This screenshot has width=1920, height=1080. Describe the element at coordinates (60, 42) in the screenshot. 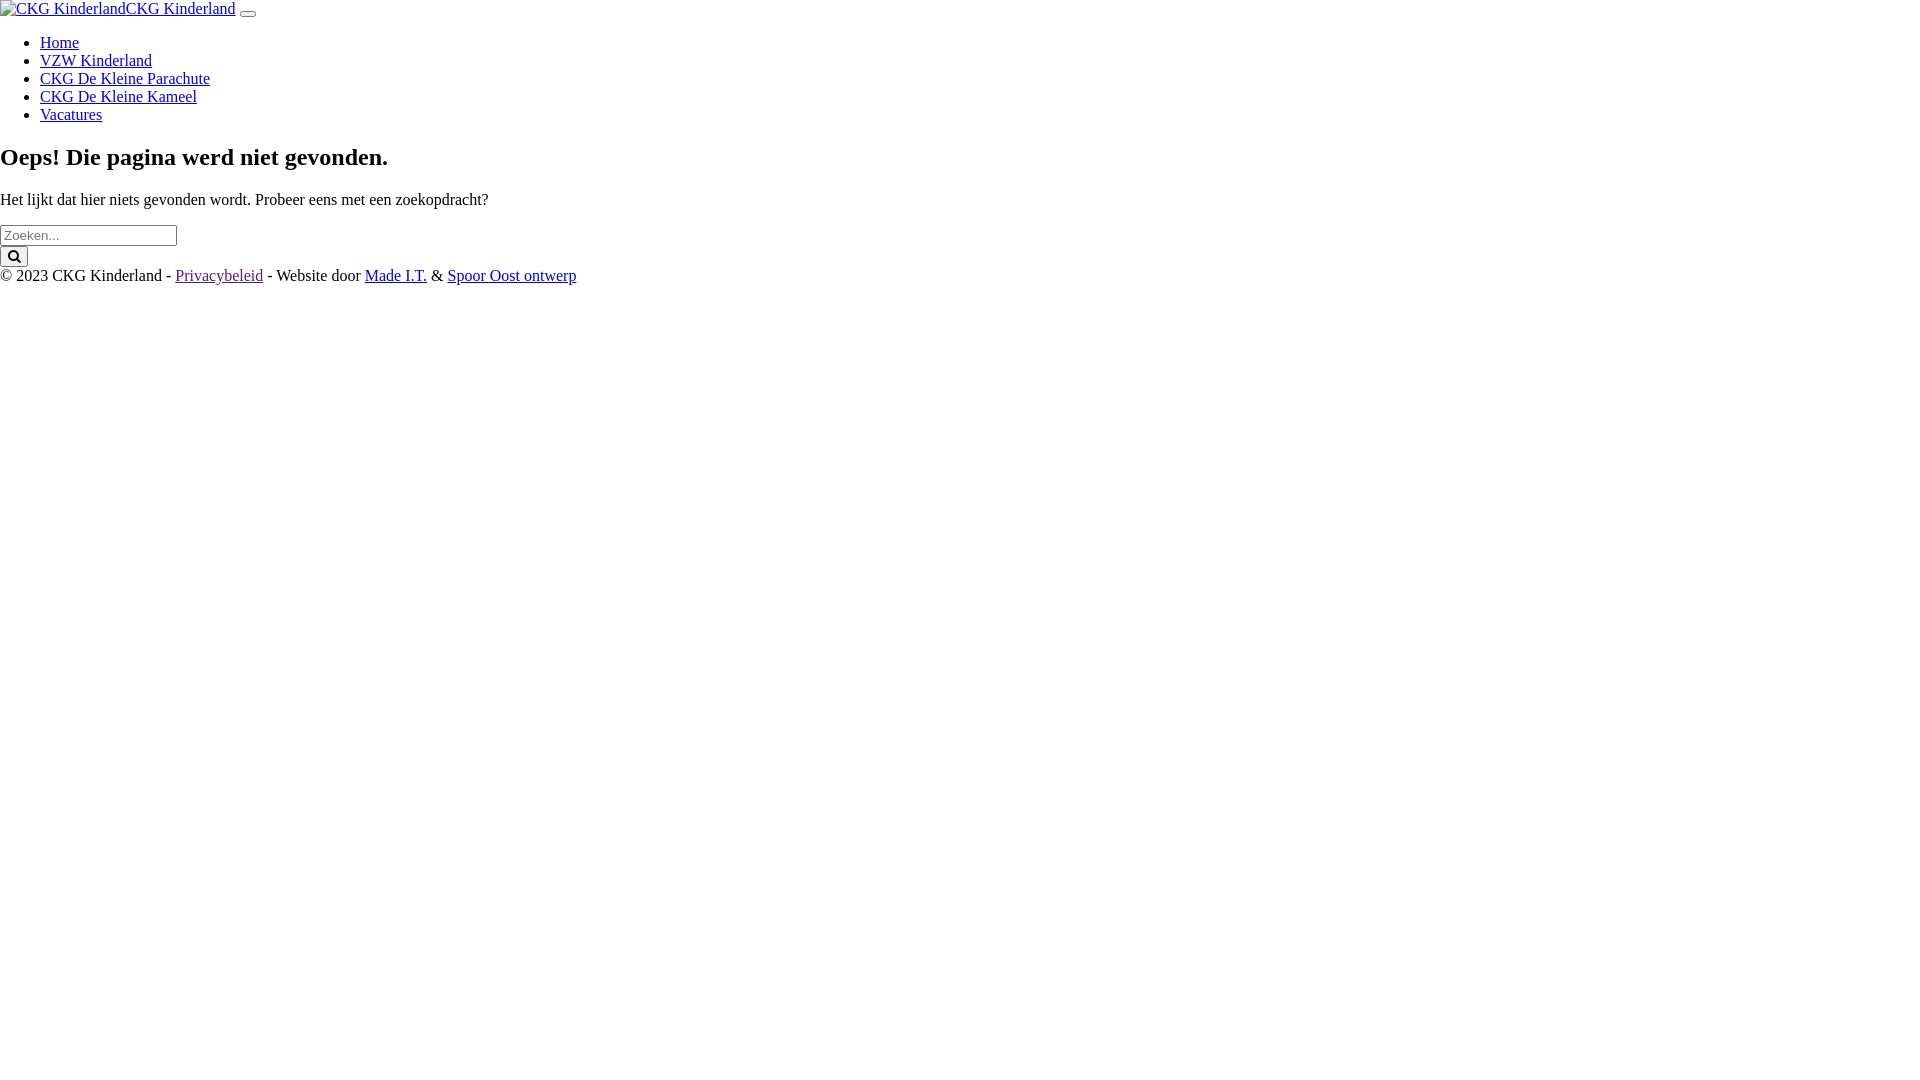

I see `Home` at that location.